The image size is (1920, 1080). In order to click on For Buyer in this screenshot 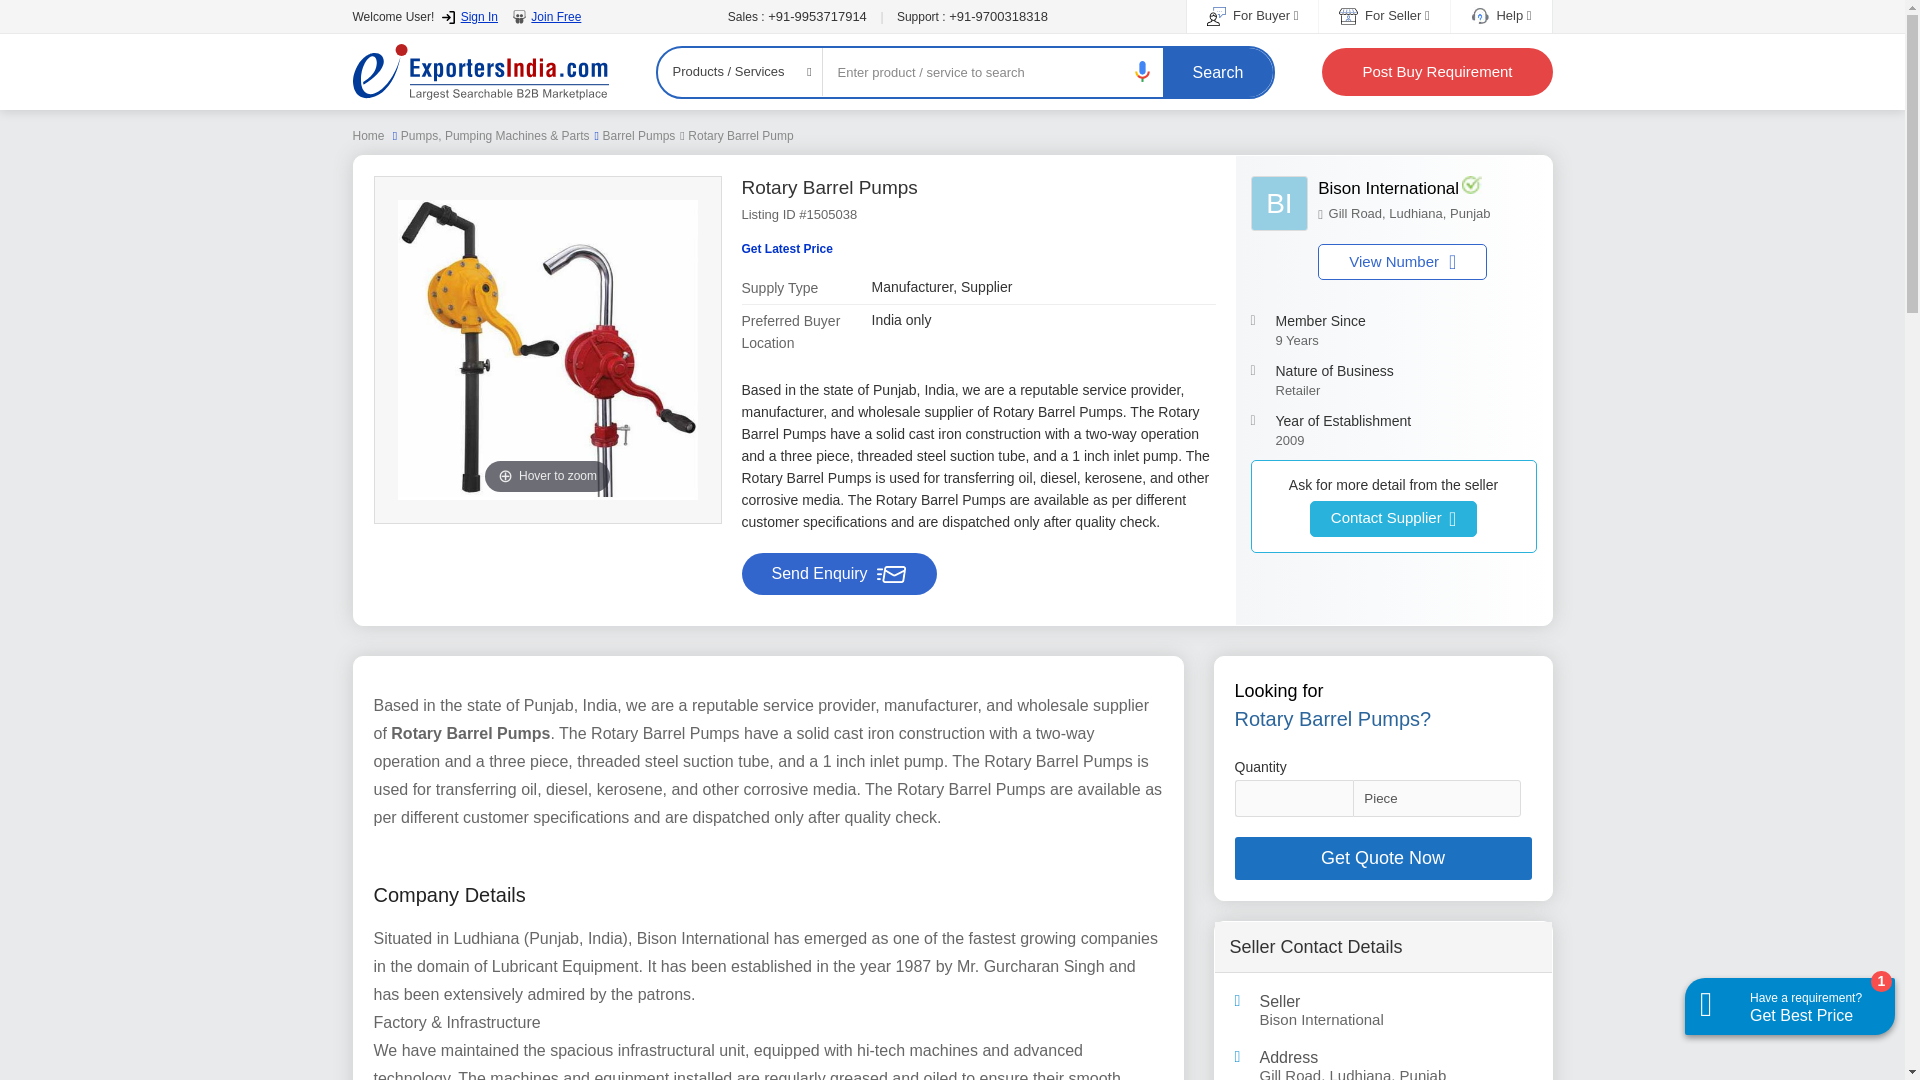, I will do `click(480, 72)`.